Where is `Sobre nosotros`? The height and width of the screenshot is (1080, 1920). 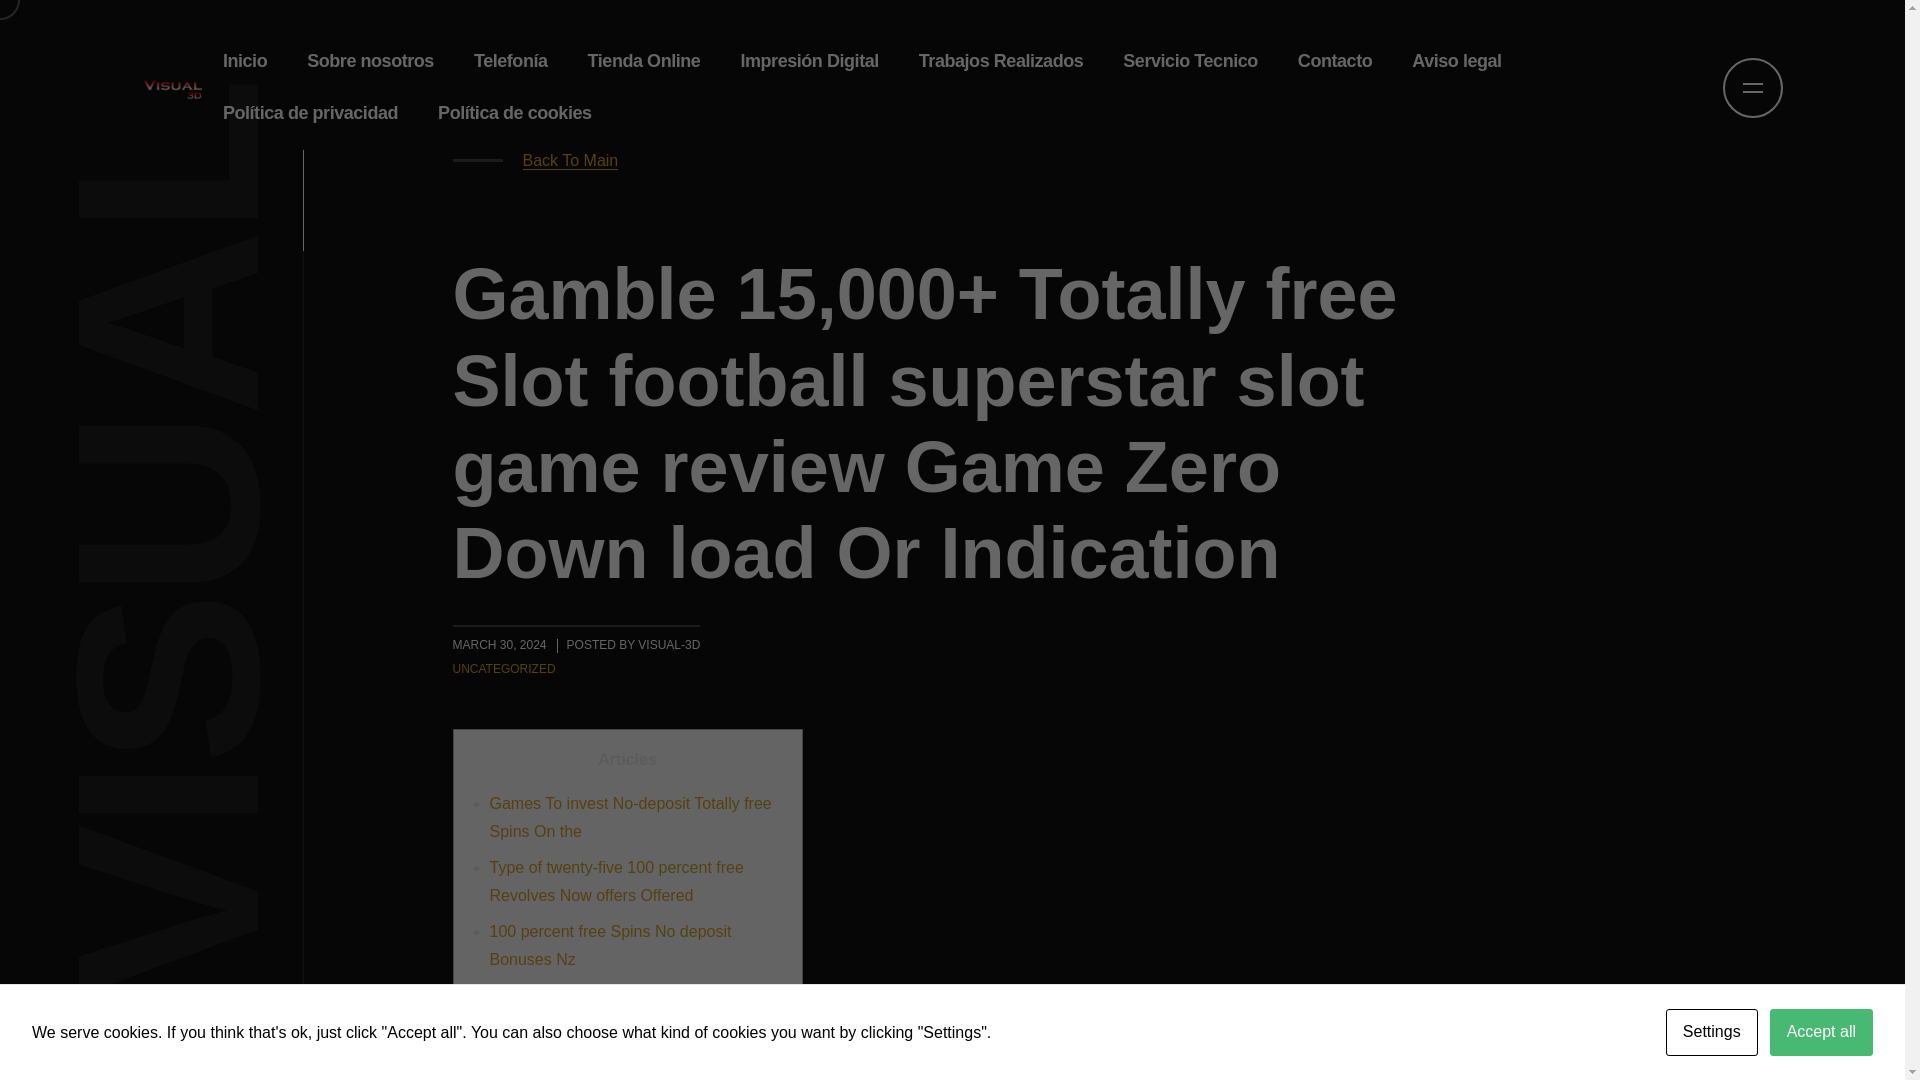 Sobre nosotros is located at coordinates (370, 61).